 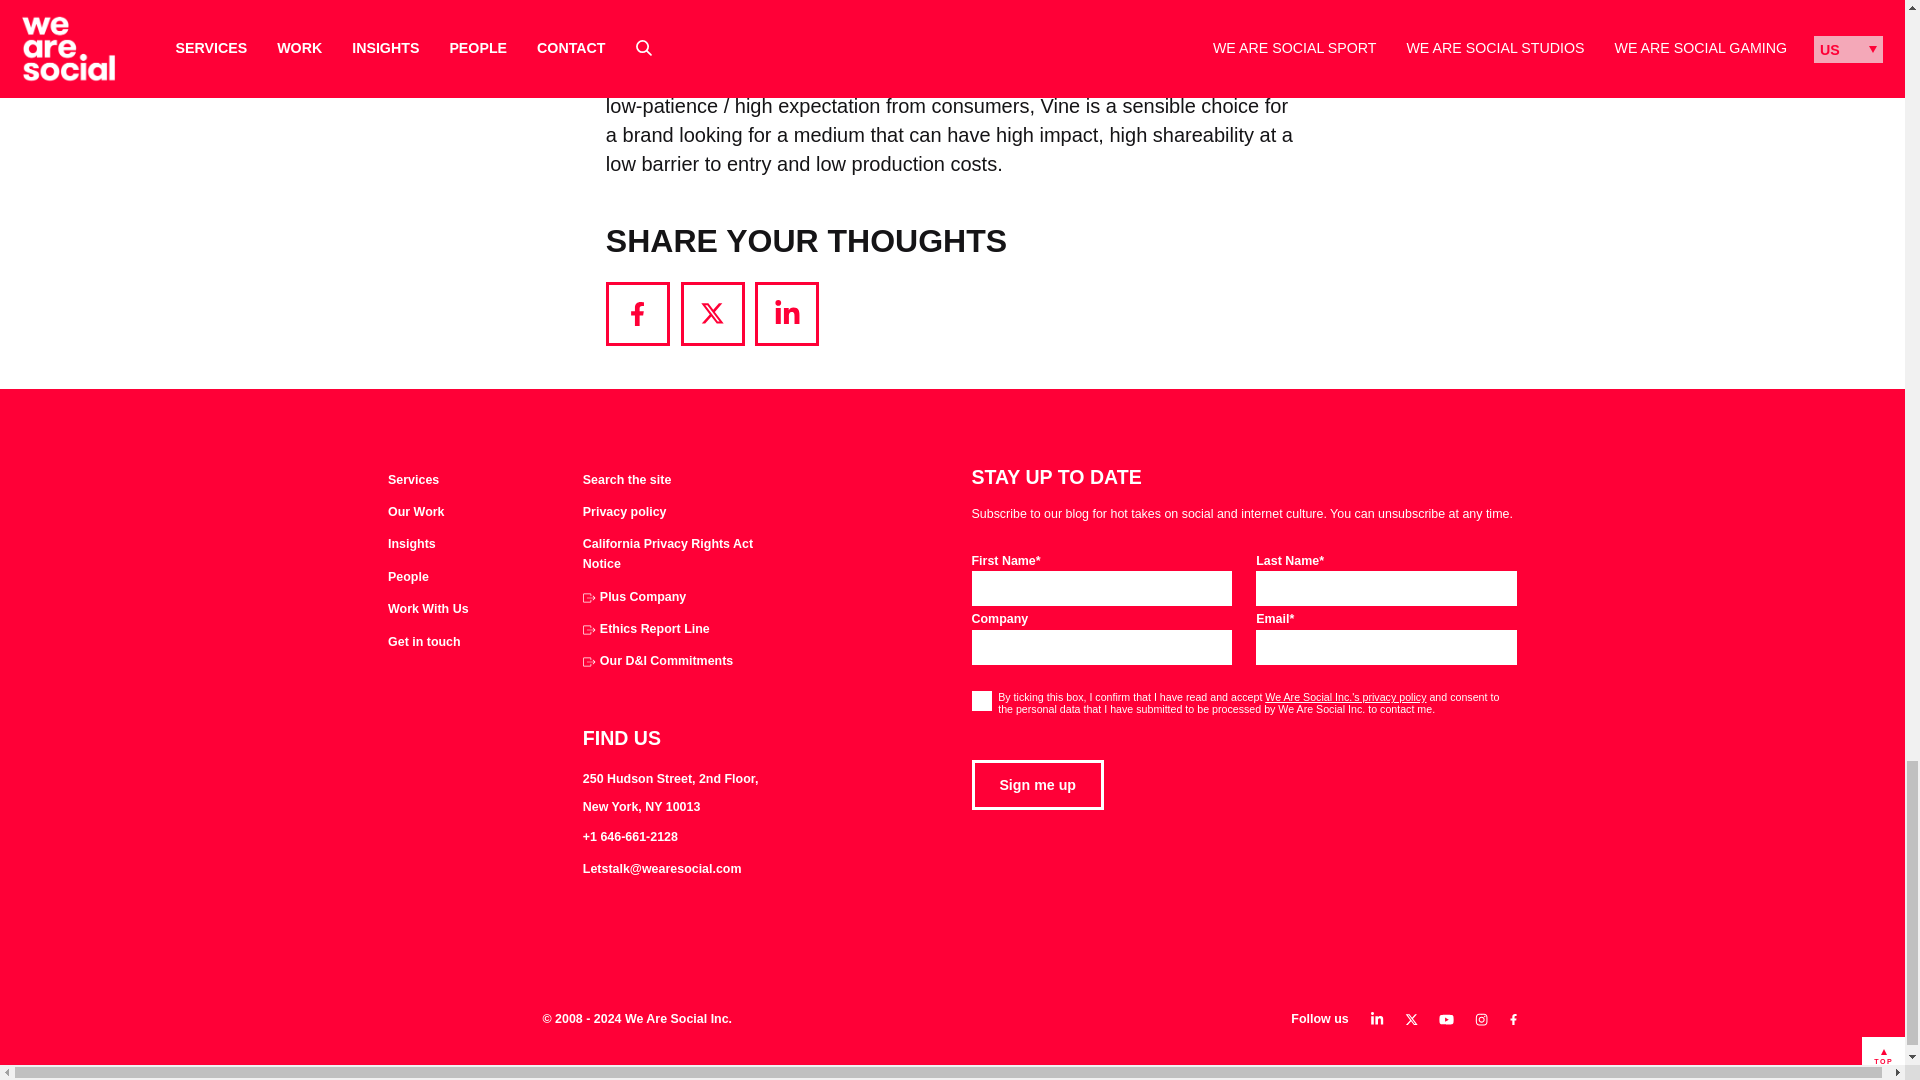 I want to click on We Are Social Inc.'s privacy policy, so click(x=1346, y=697).